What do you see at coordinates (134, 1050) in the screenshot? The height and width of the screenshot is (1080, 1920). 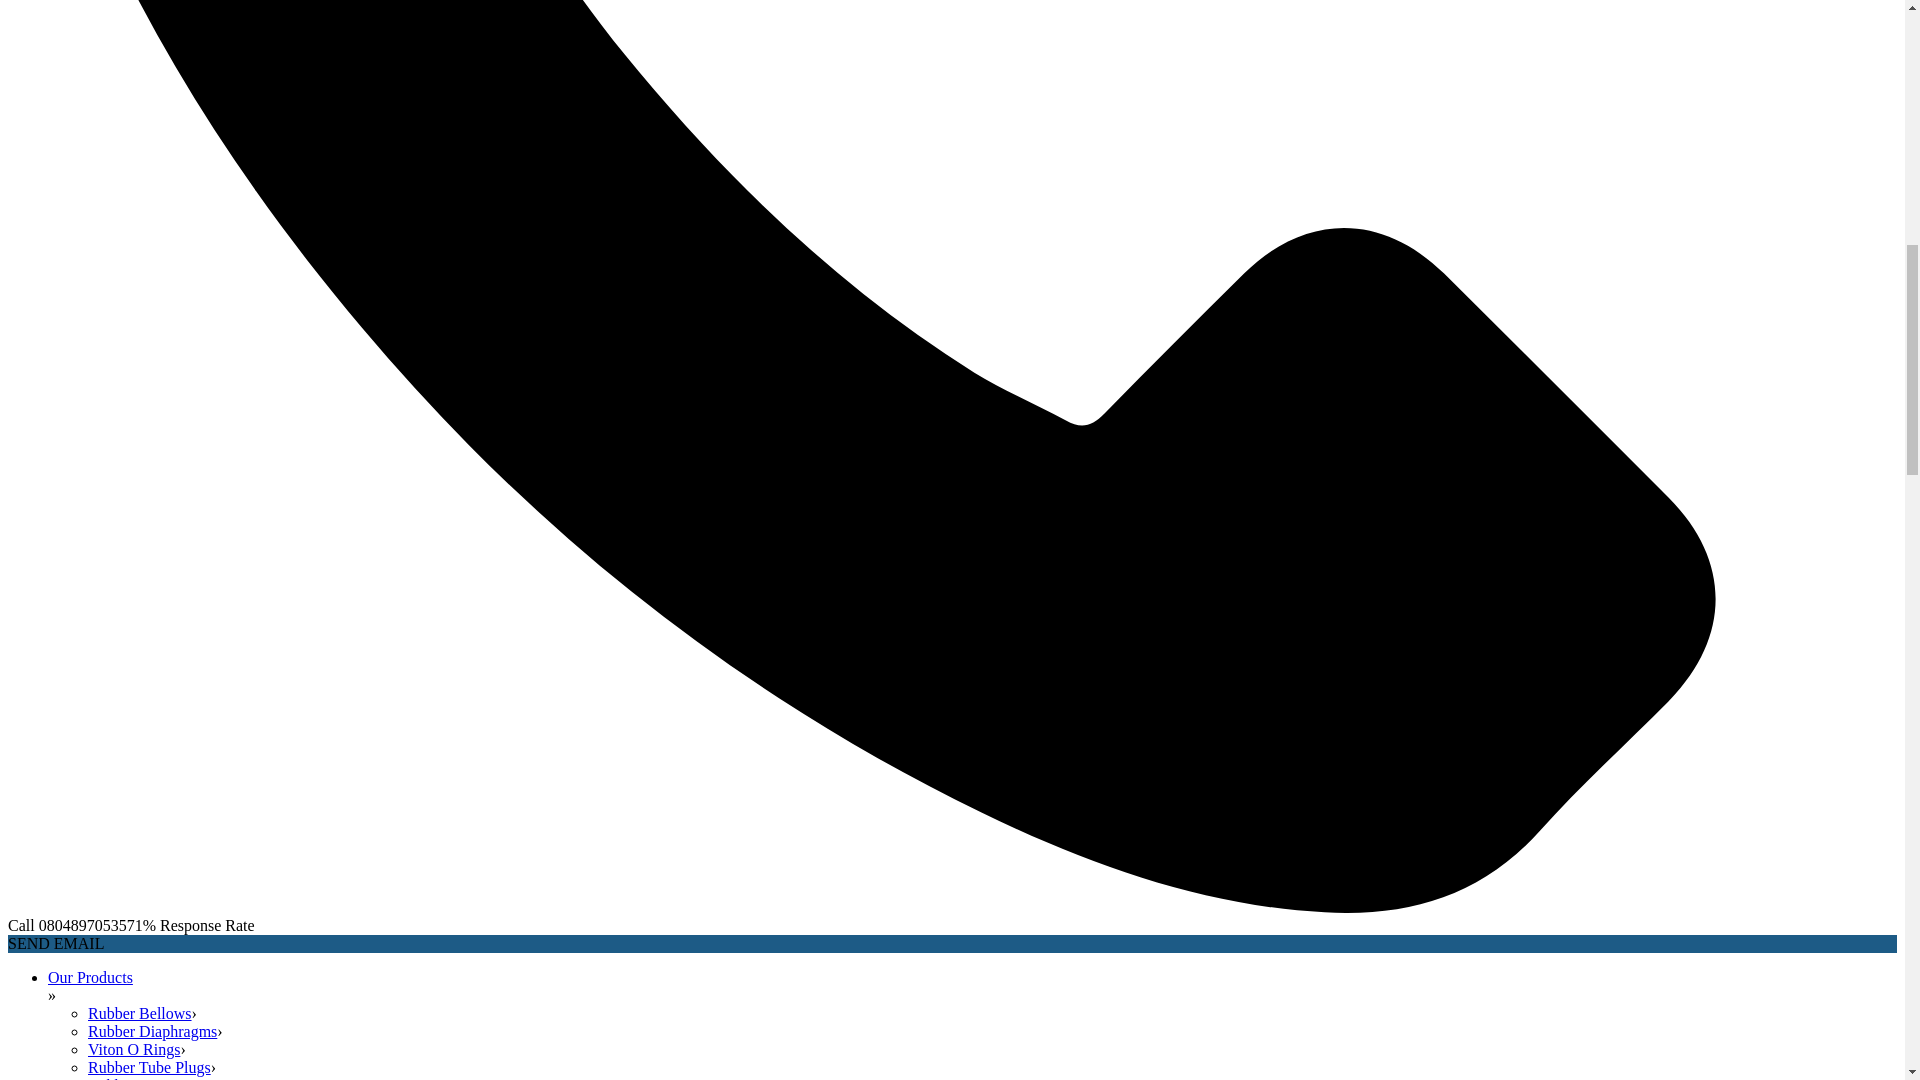 I see `Viton O Rings` at bounding box center [134, 1050].